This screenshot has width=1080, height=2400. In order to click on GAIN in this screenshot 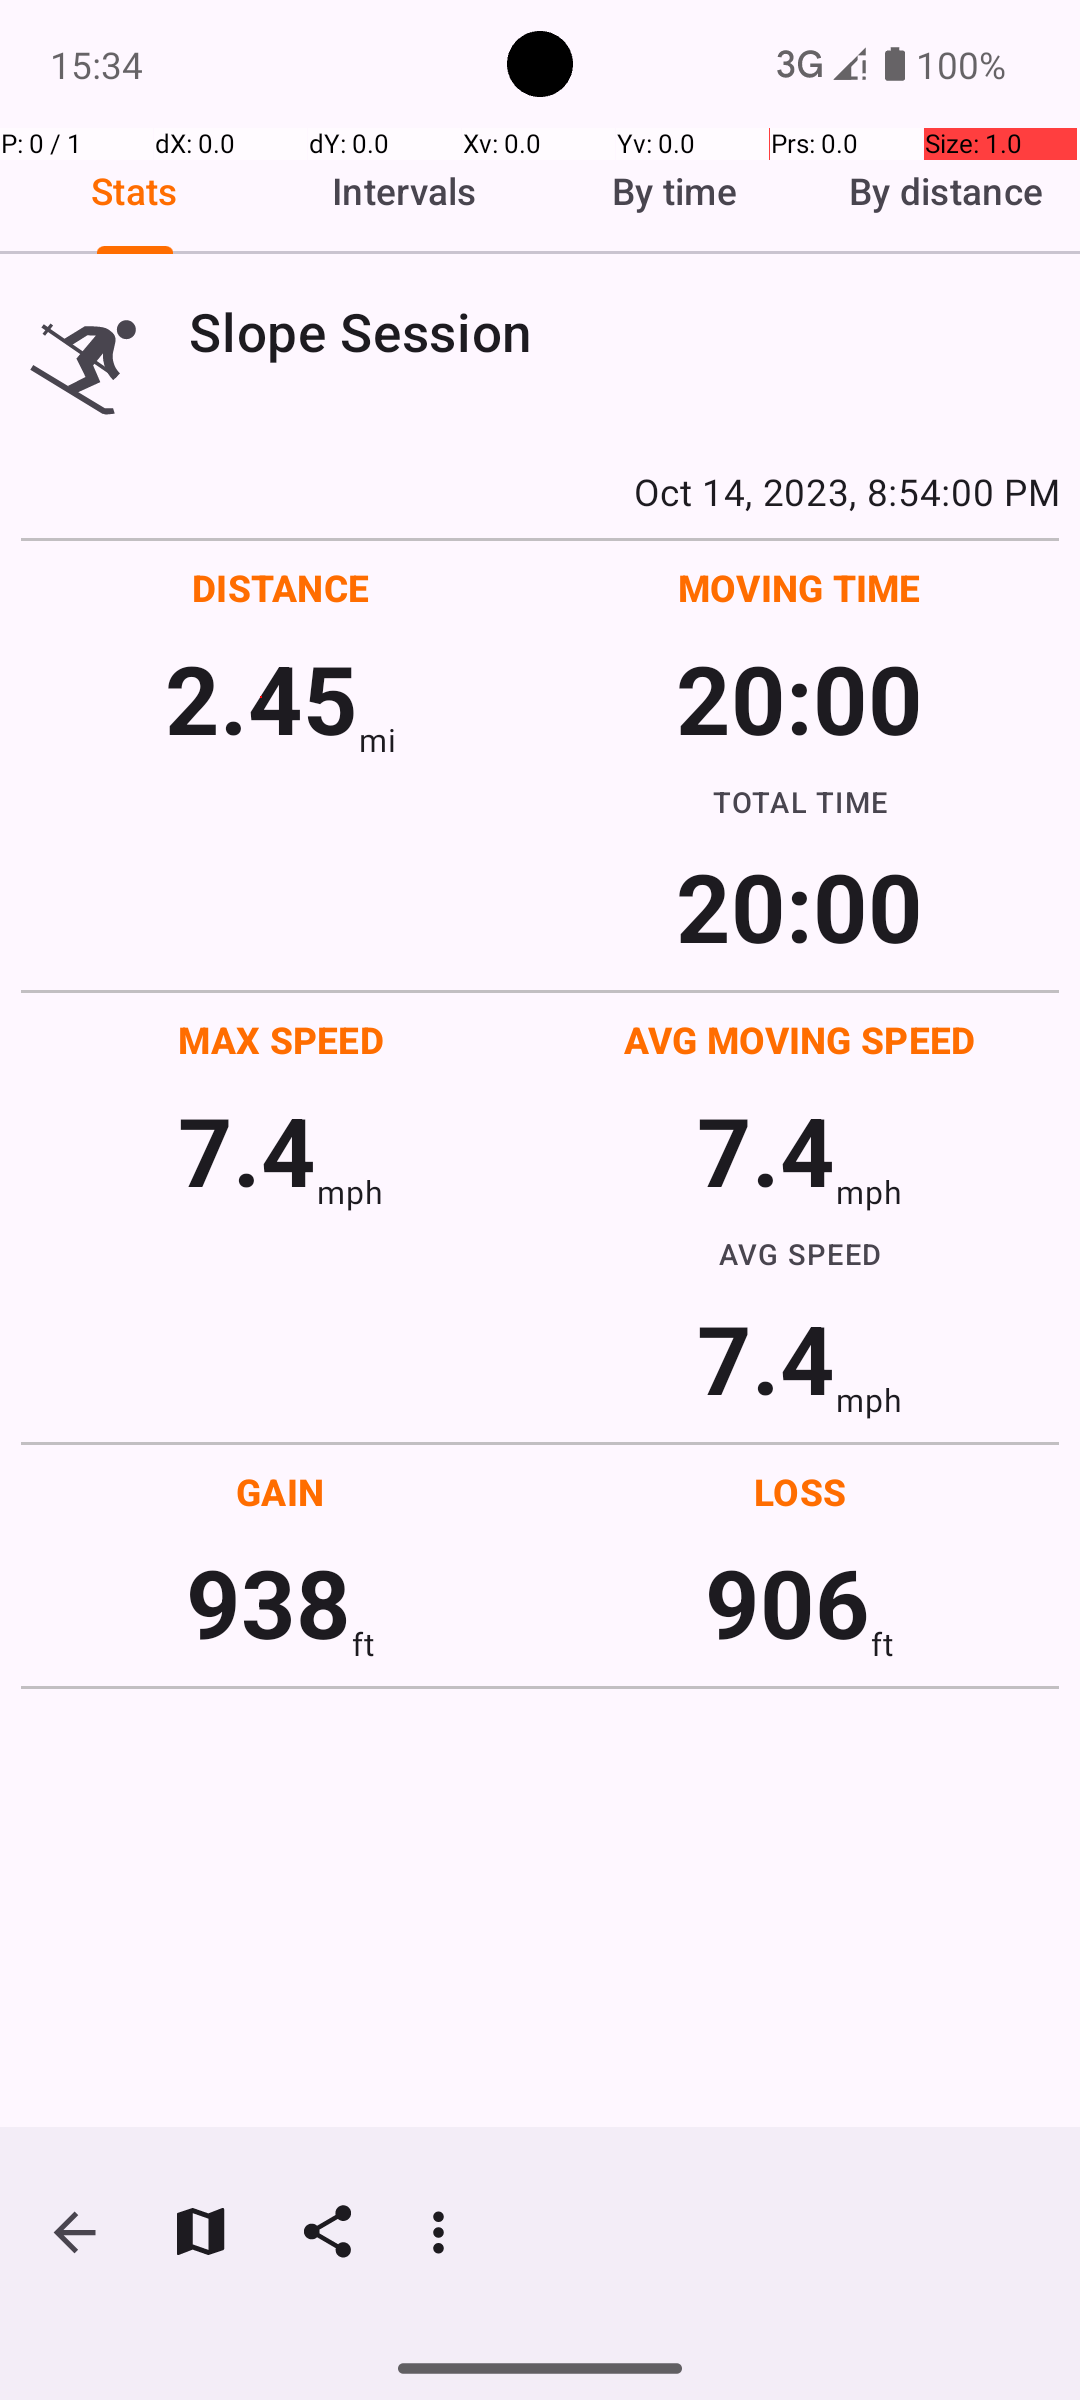, I will do `click(280, 1492)`.